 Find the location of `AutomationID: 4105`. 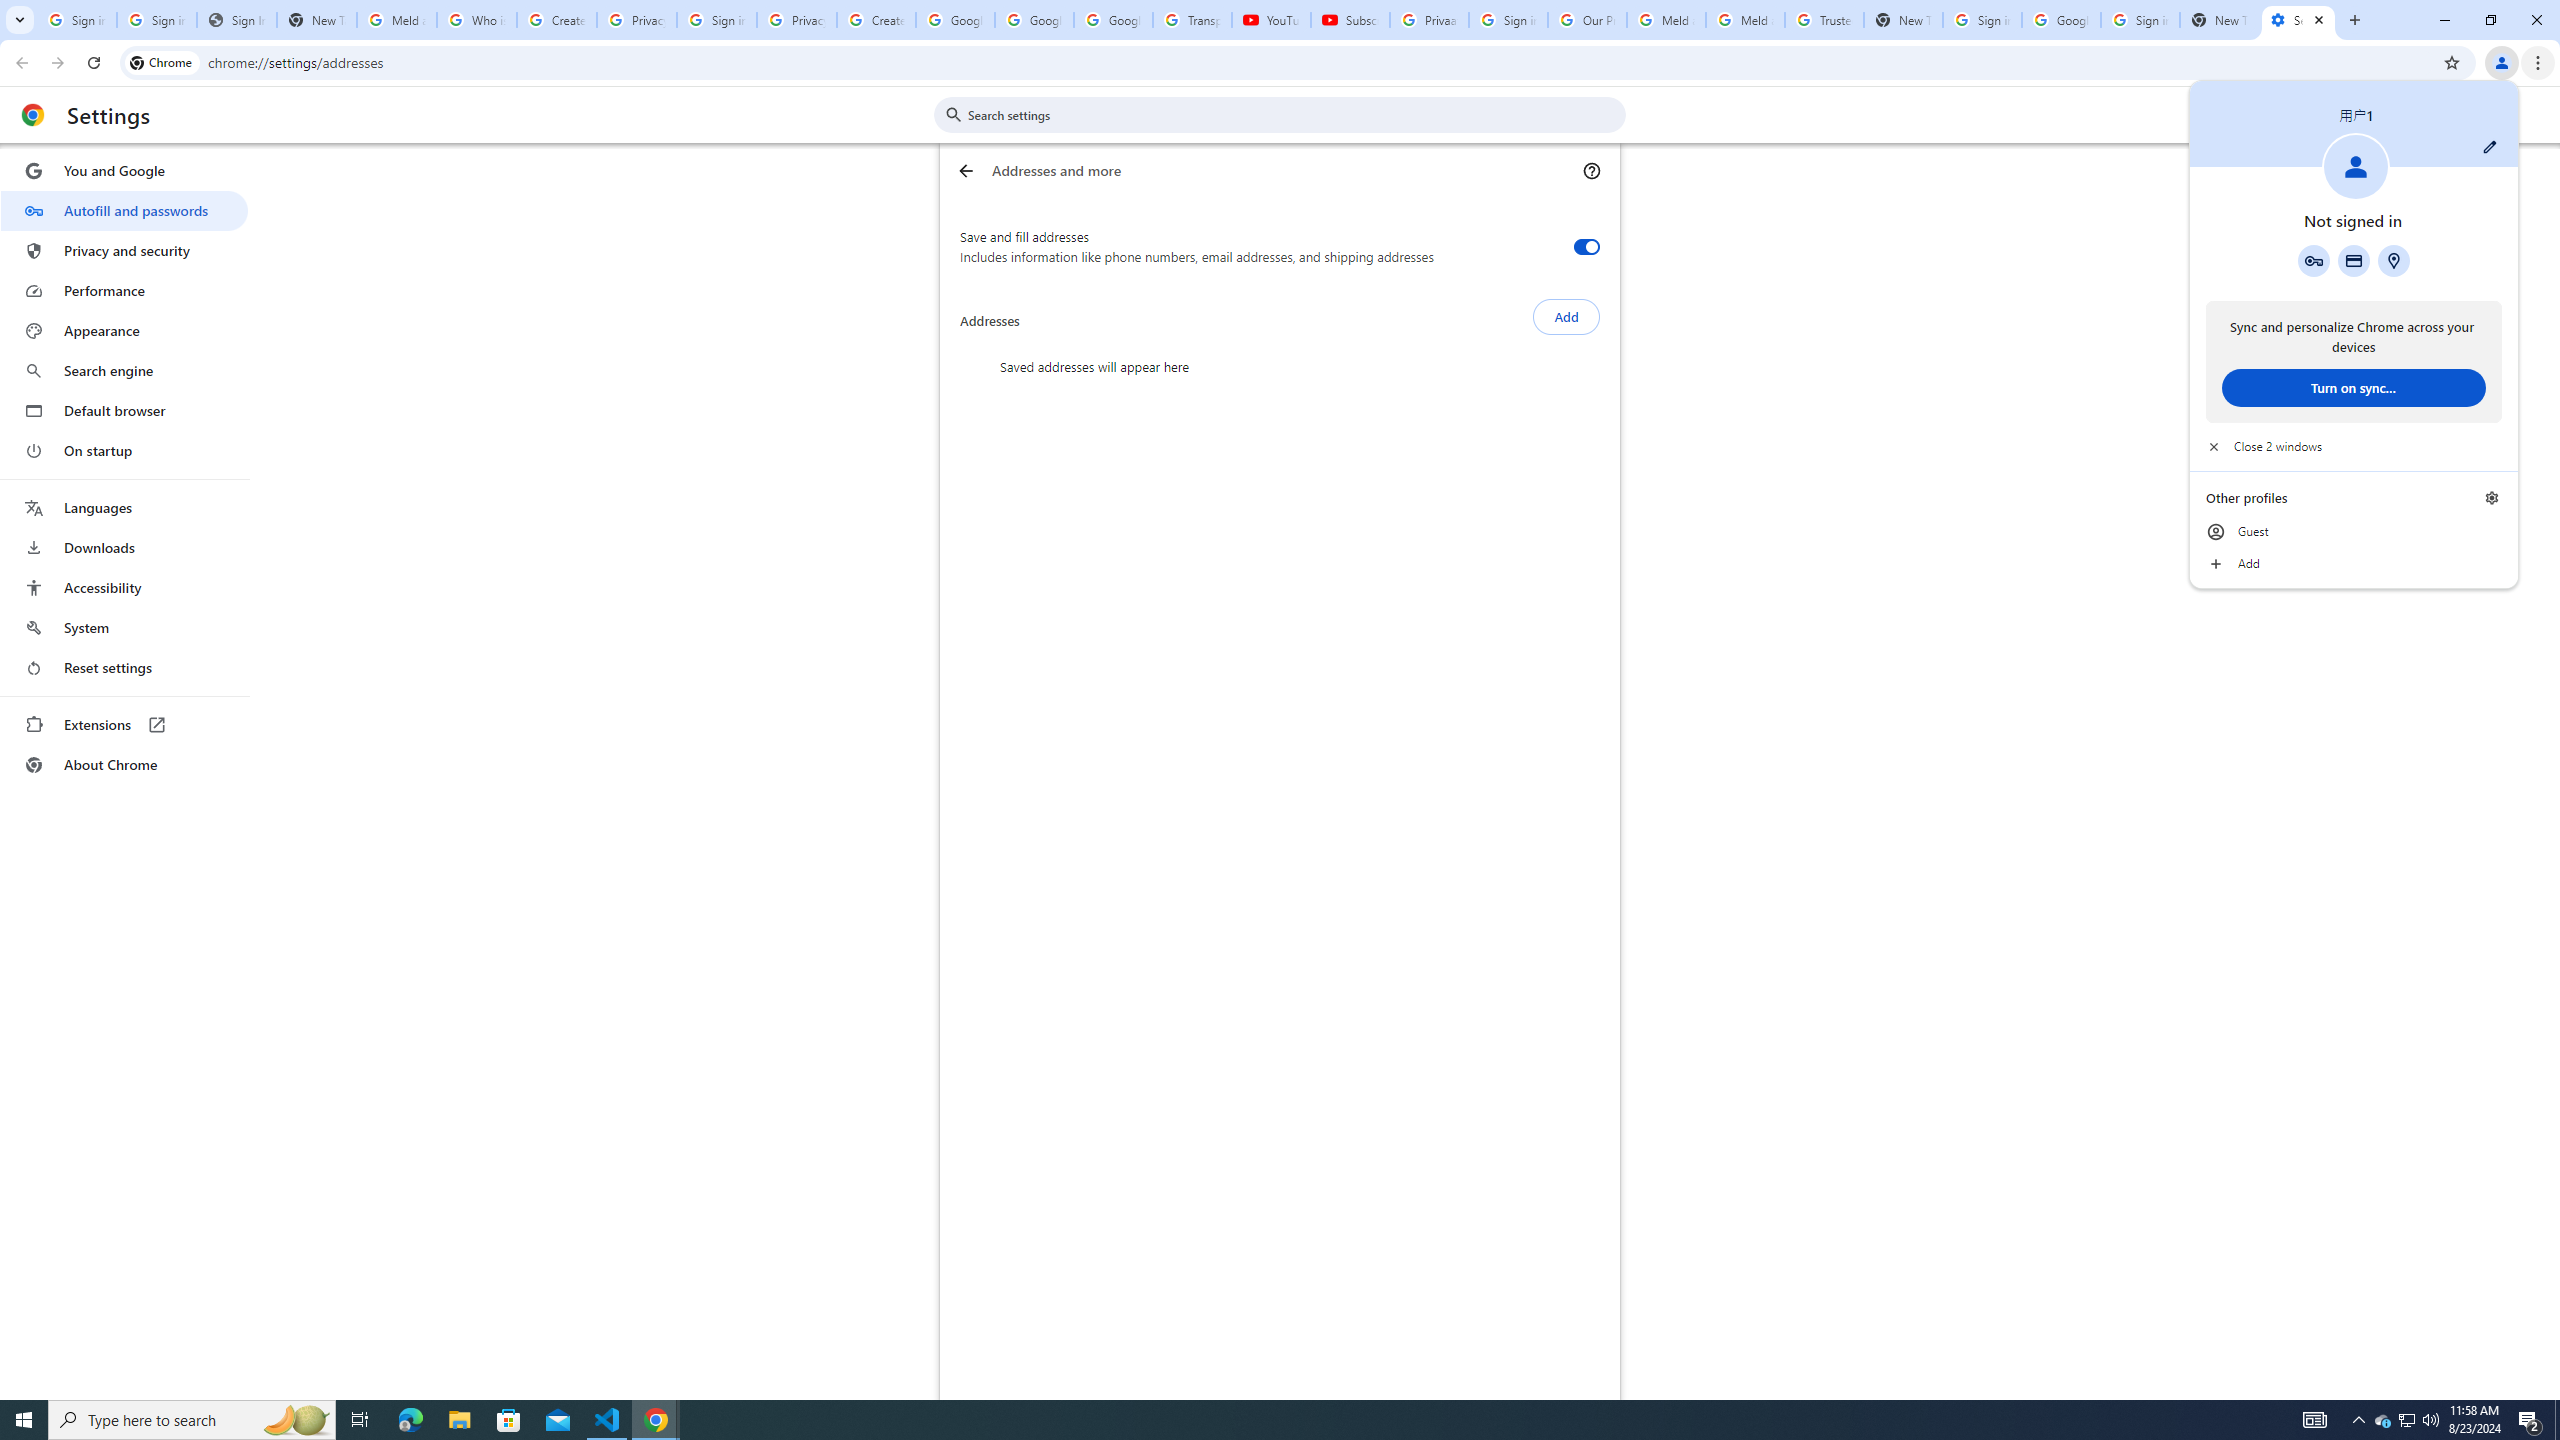

AutomationID: 4105 is located at coordinates (2315, 1420).